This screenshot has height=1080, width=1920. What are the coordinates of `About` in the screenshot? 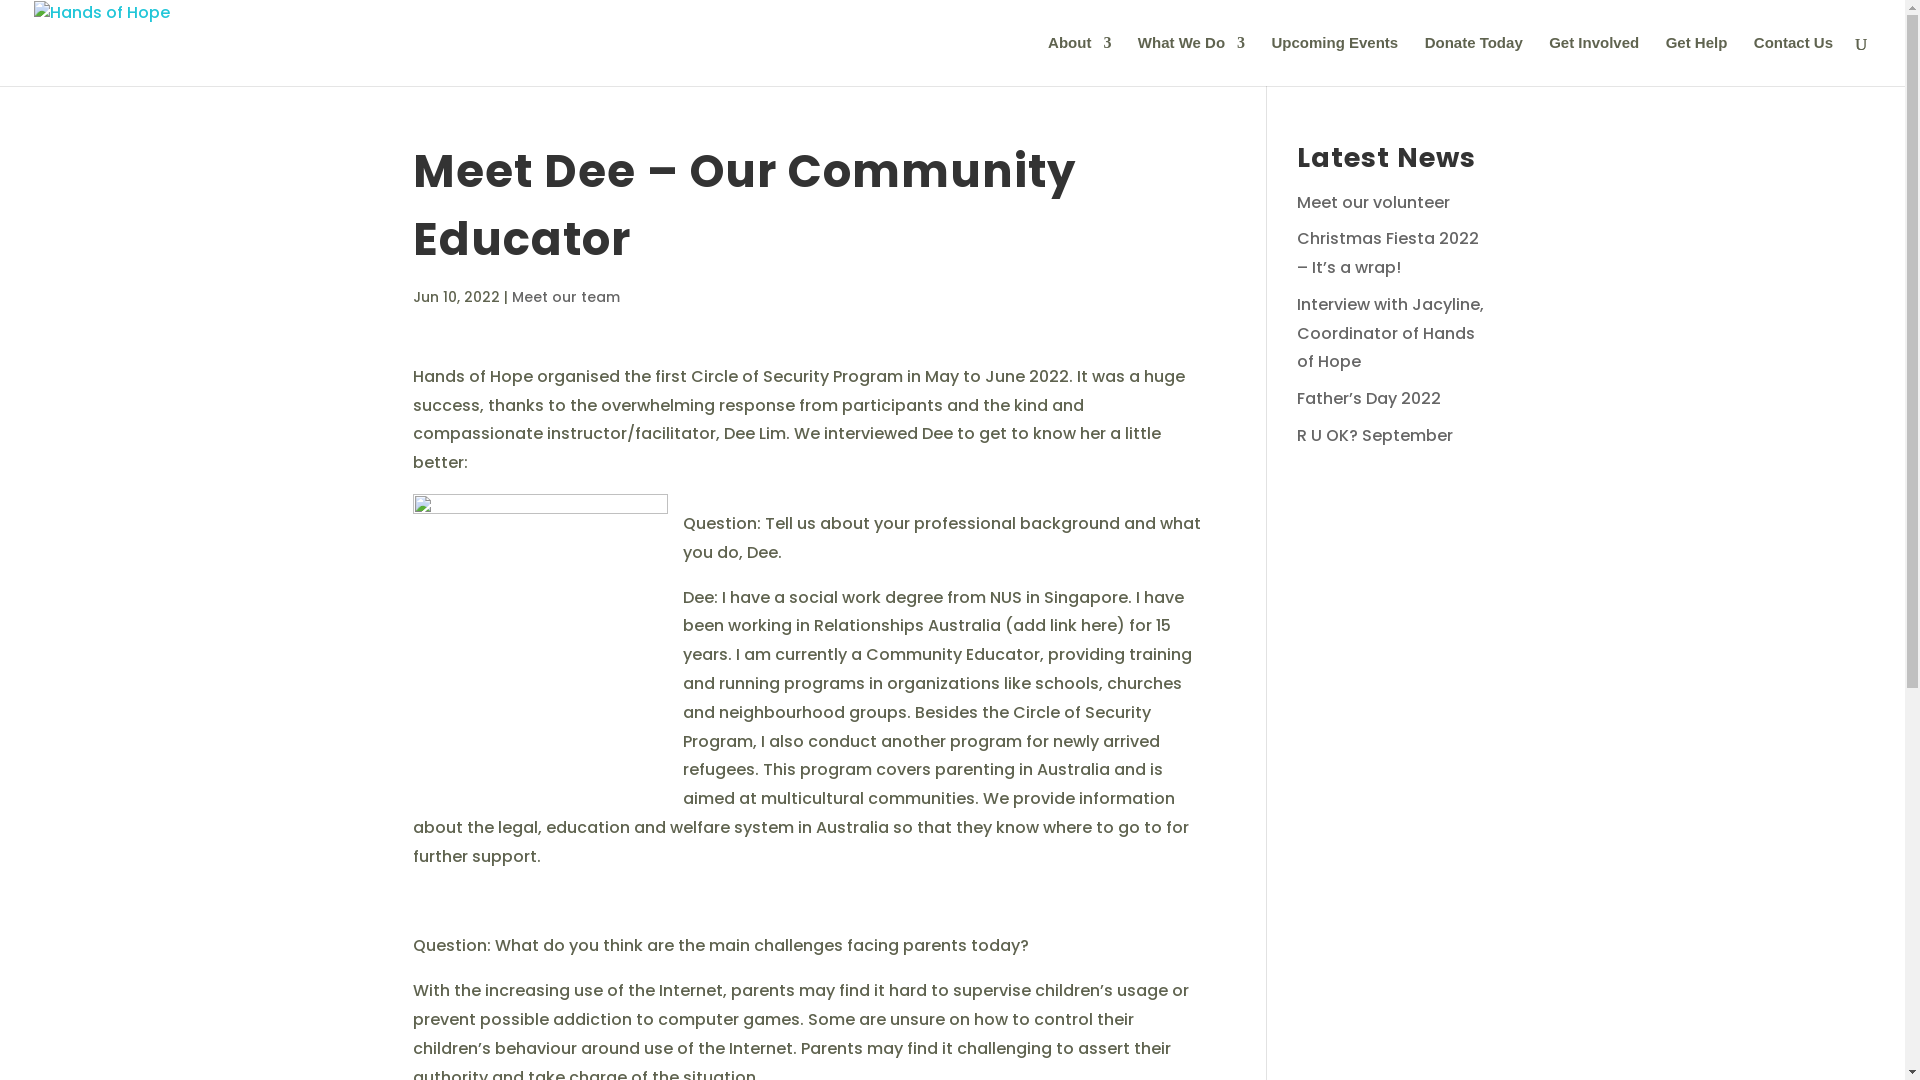 It's located at (1080, 61).